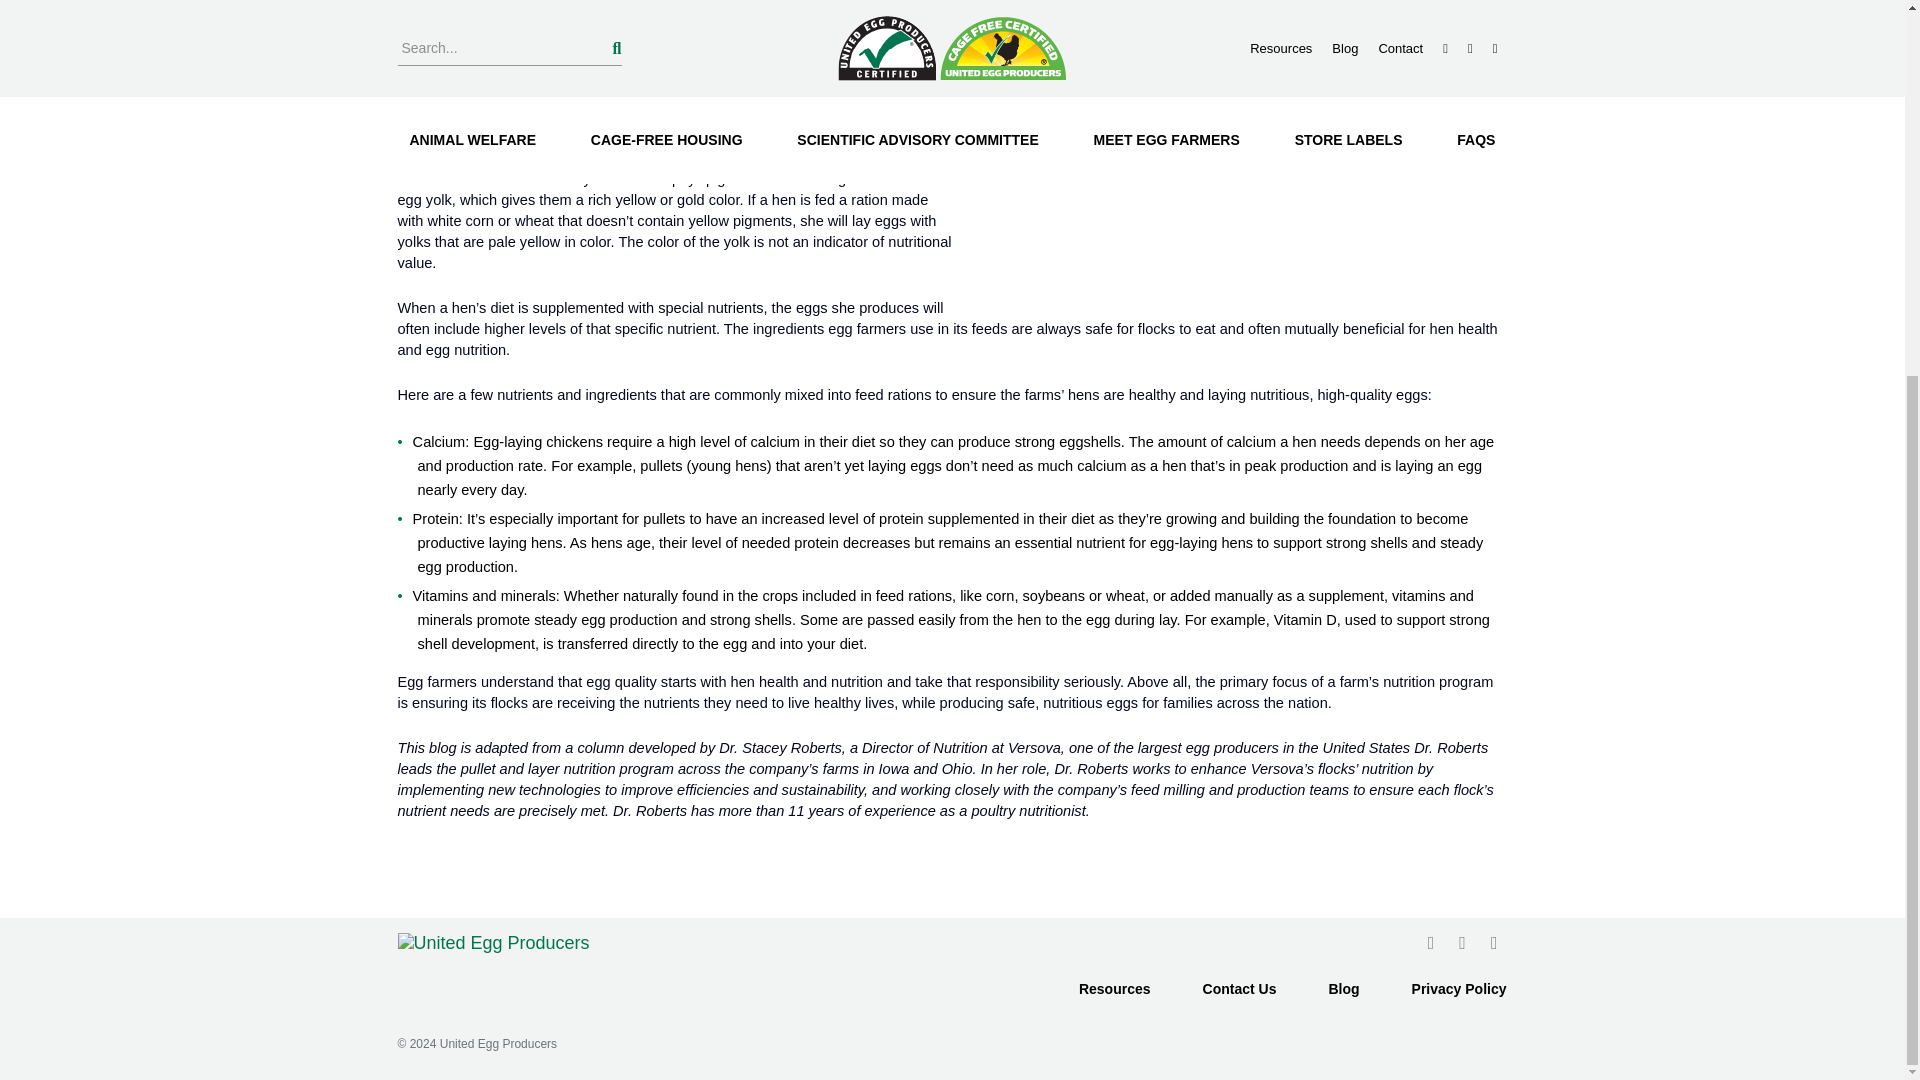 The image size is (1920, 1080). What do you see at coordinates (1342, 988) in the screenshot?
I see `Blog` at bounding box center [1342, 988].